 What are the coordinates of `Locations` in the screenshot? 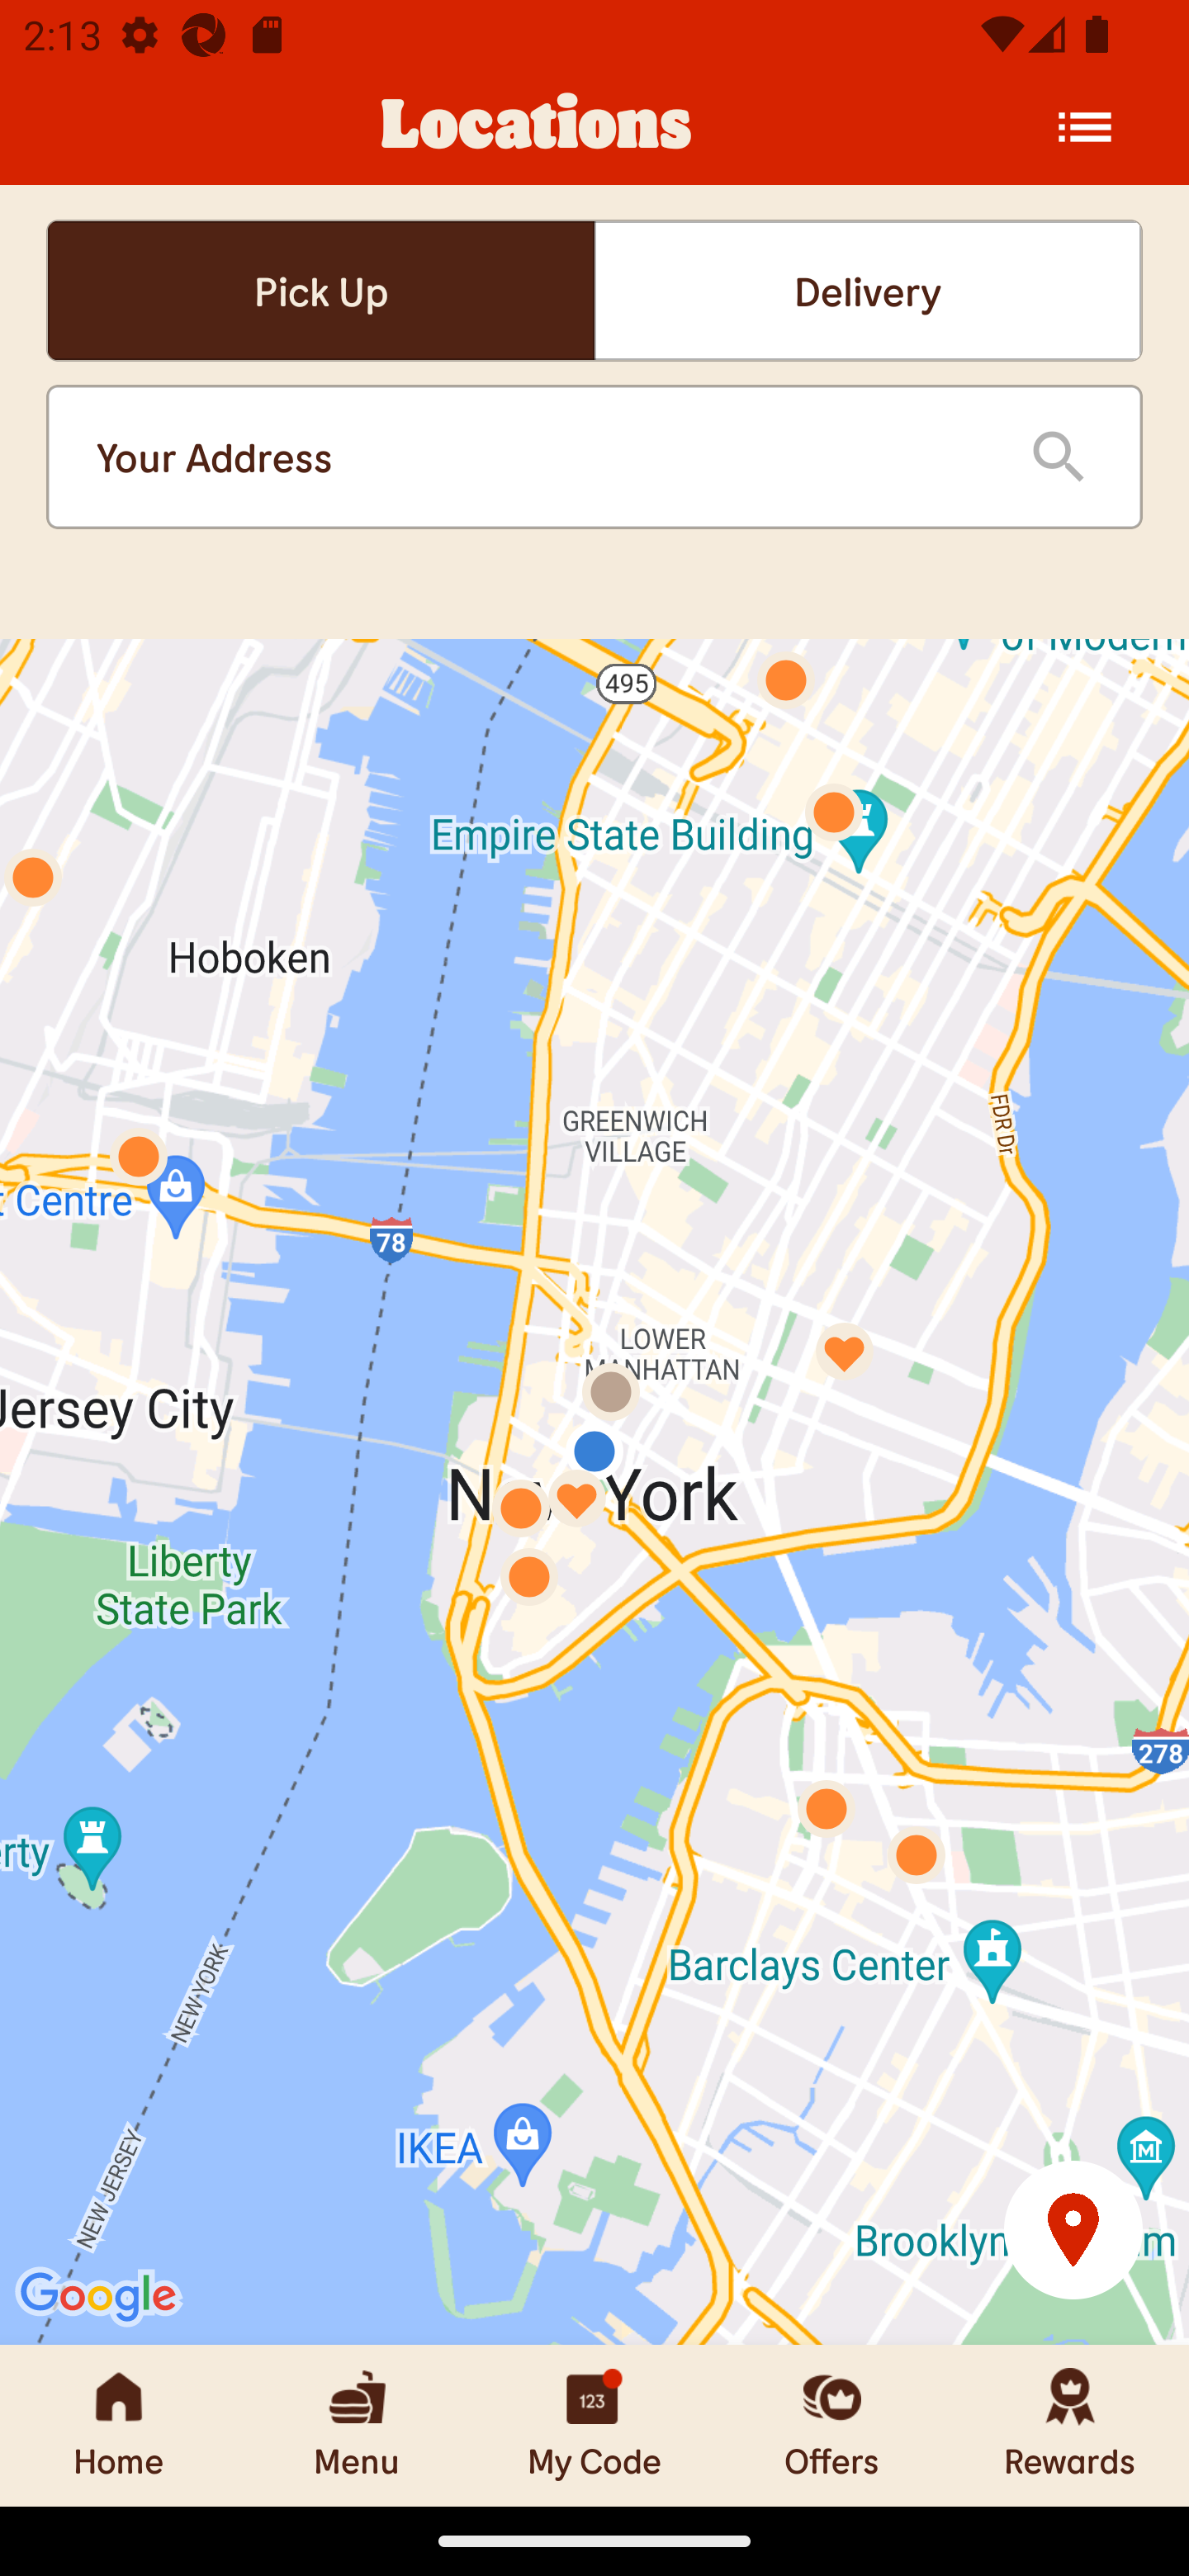 It's located at (537, 127).